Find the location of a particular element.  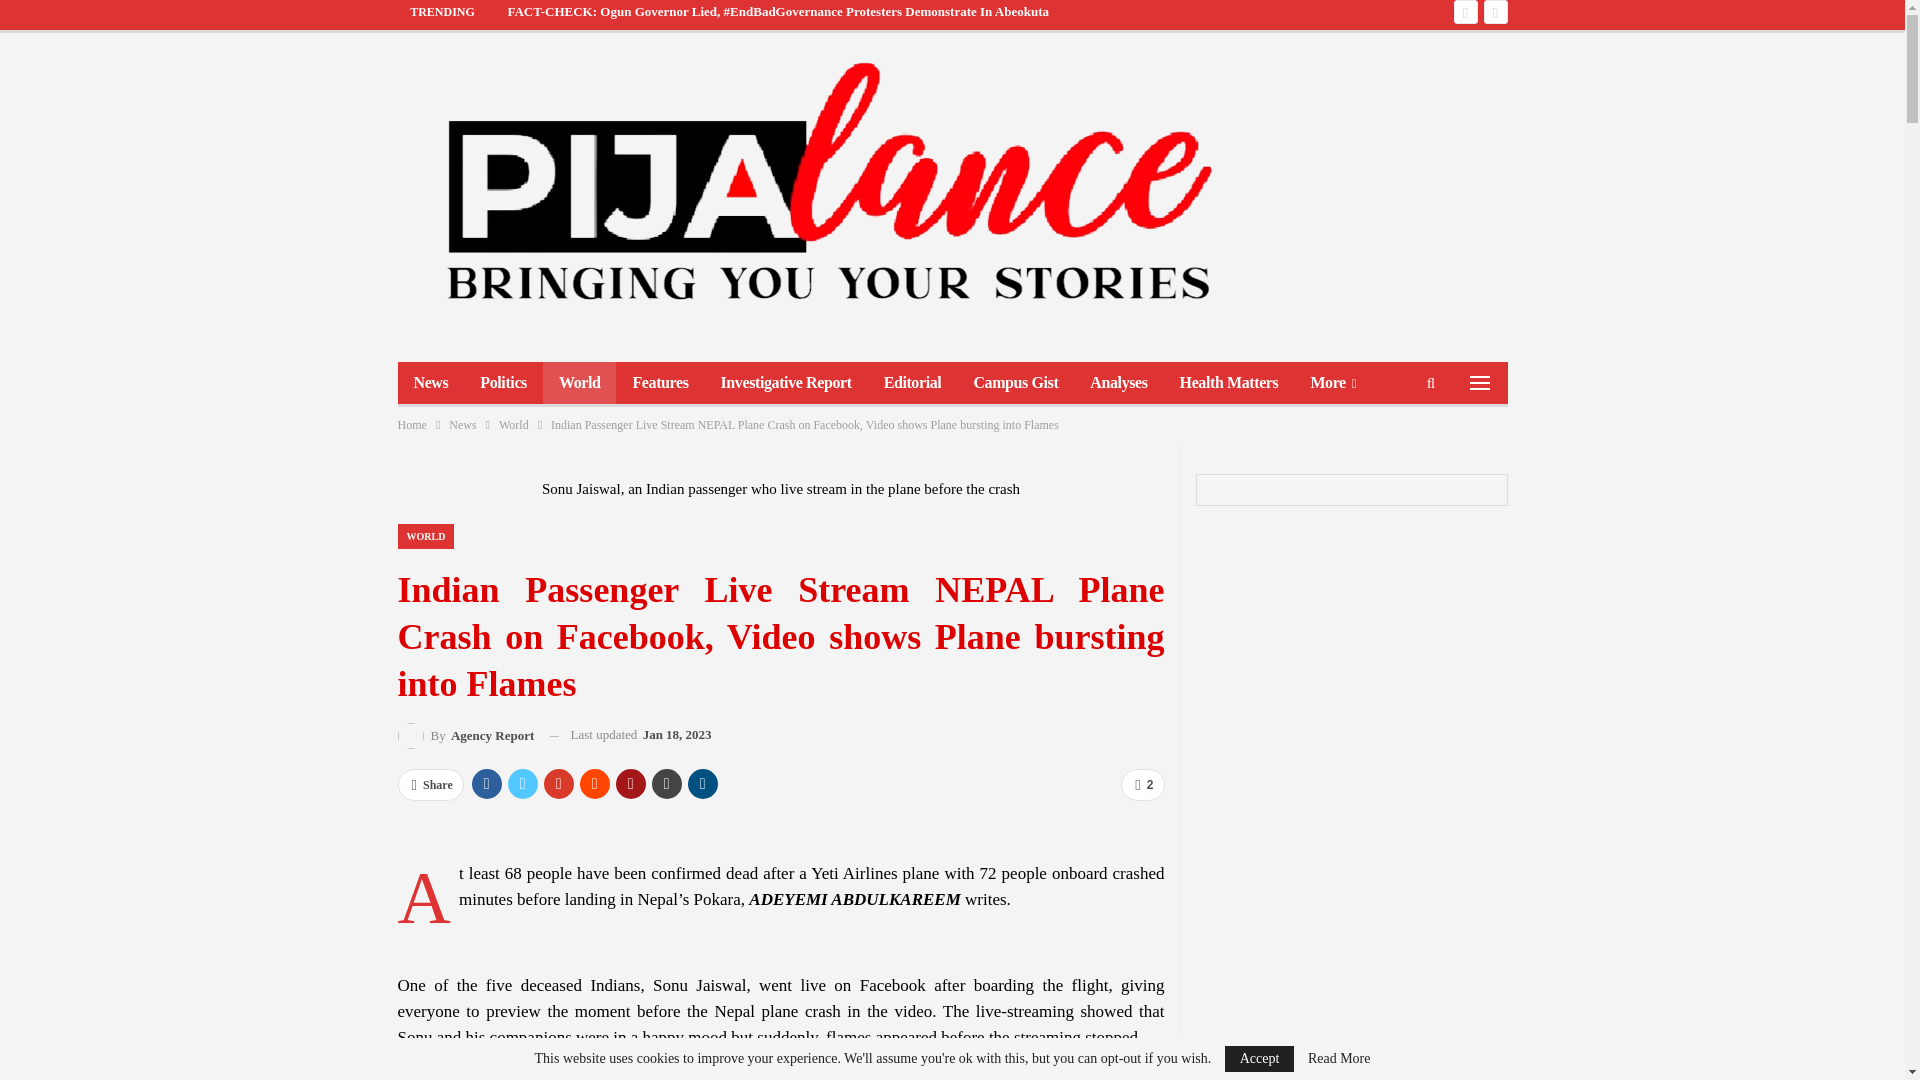

News is located at coordinates (430, 382).